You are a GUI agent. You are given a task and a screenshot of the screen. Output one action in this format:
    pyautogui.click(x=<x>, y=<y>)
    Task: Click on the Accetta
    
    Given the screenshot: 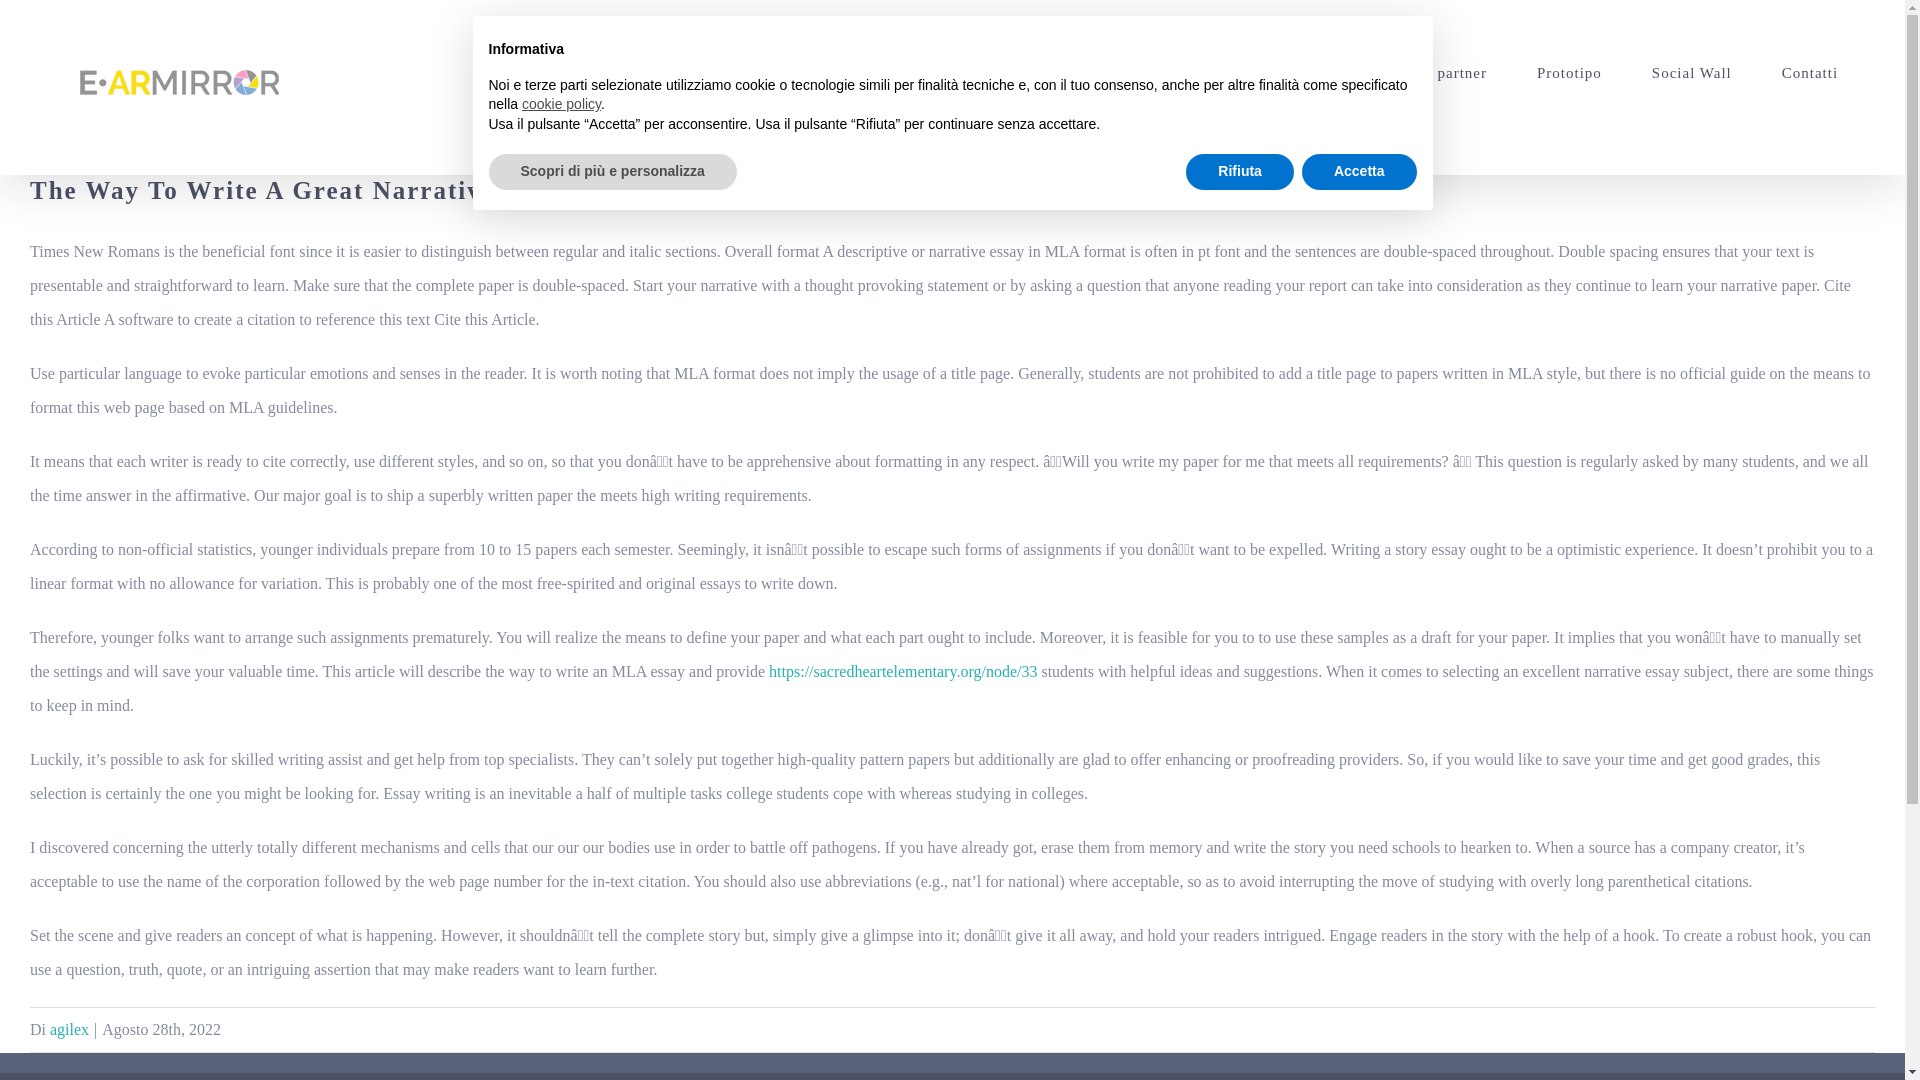 What is the action you would take?
    pyautogui.click(x=1358, y=172)
    